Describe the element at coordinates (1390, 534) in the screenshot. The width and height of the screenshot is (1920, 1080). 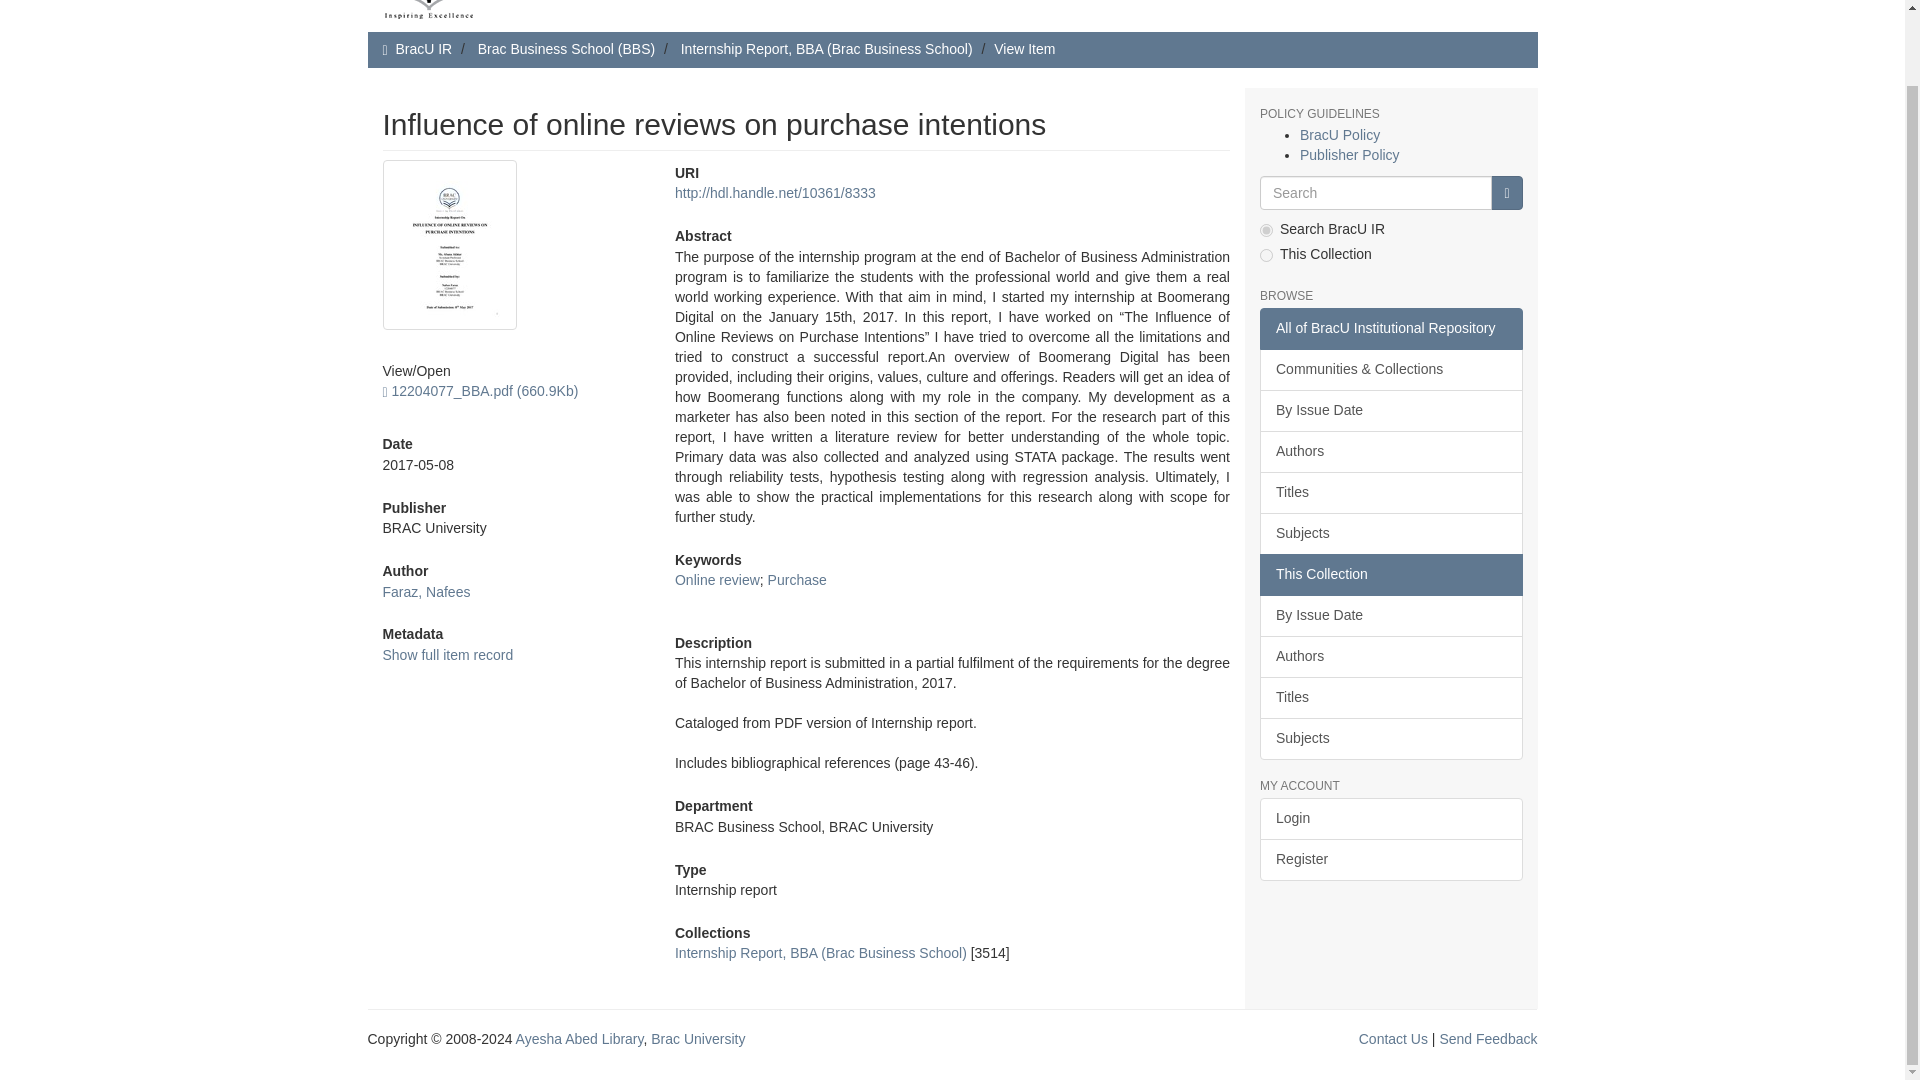
I see `Subjects` at that location.